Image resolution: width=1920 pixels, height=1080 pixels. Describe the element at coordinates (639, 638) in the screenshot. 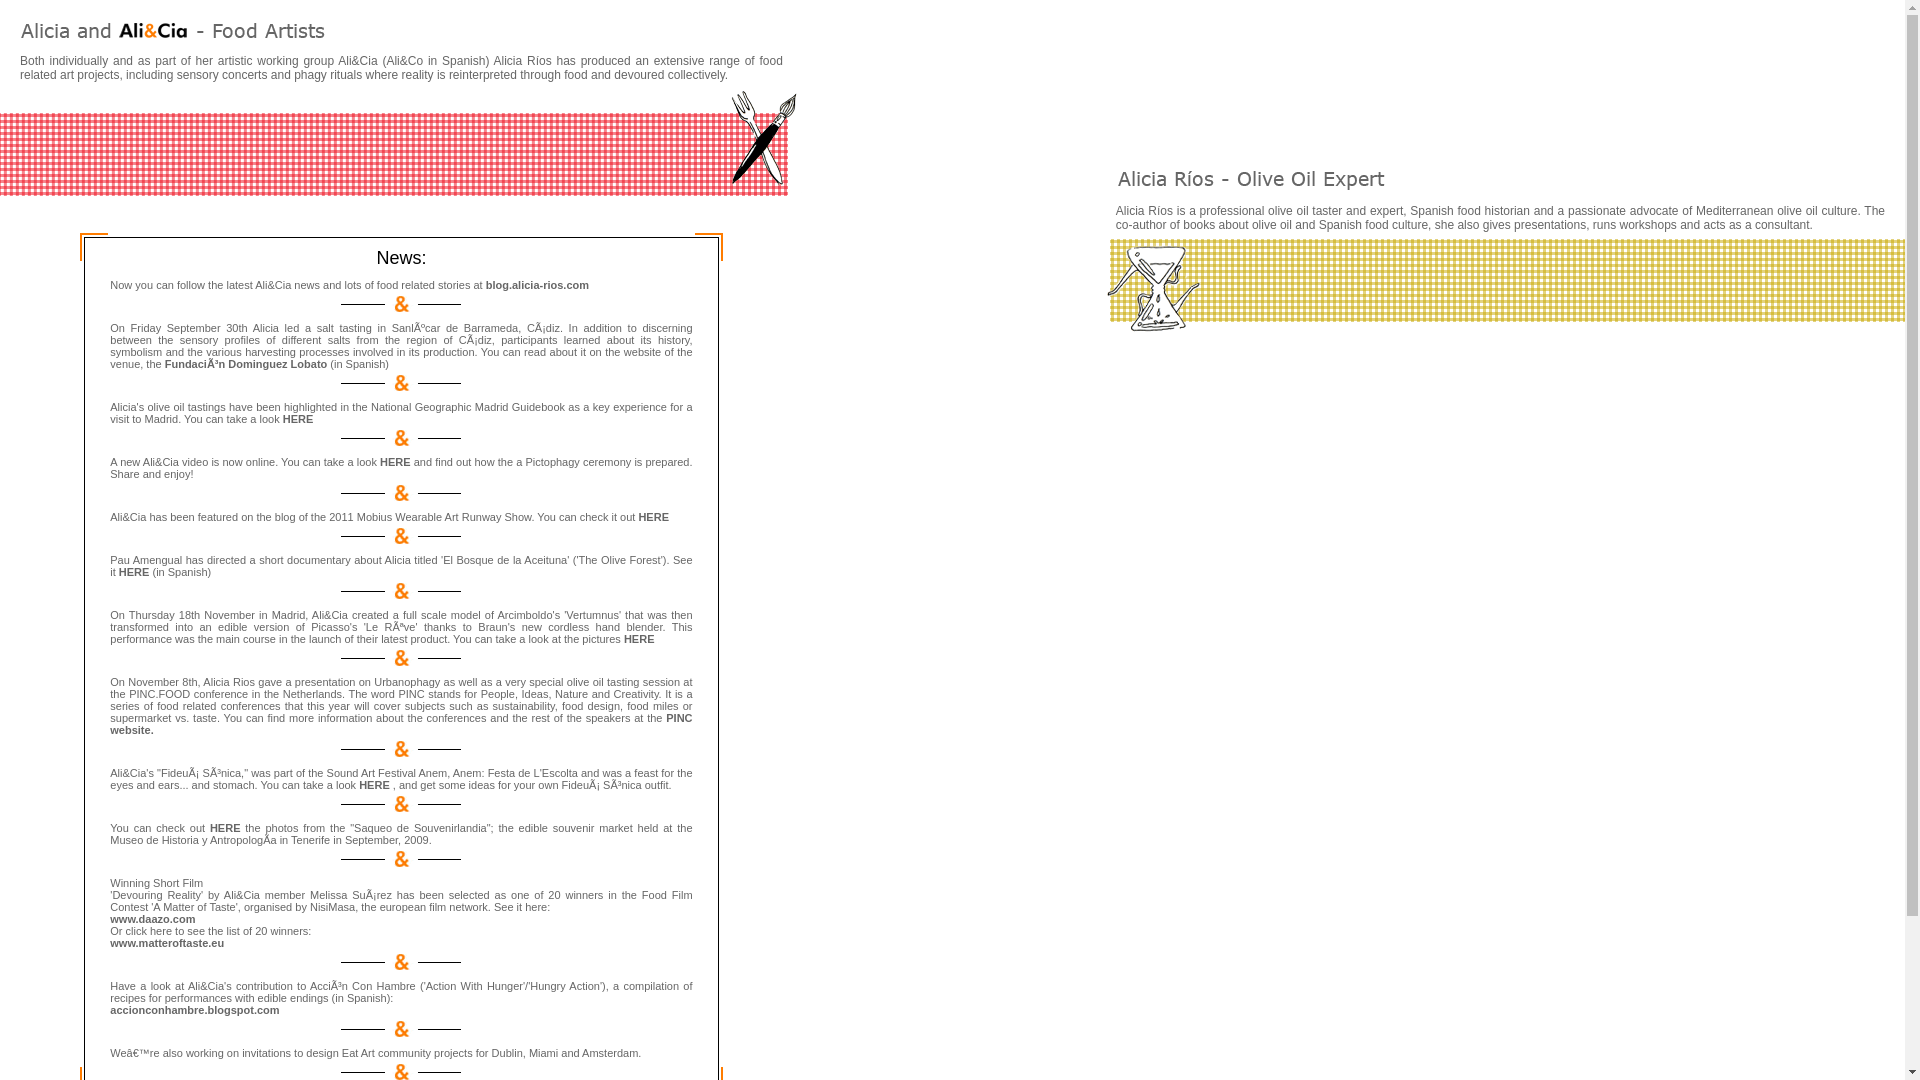

I see `HERE` at that location.